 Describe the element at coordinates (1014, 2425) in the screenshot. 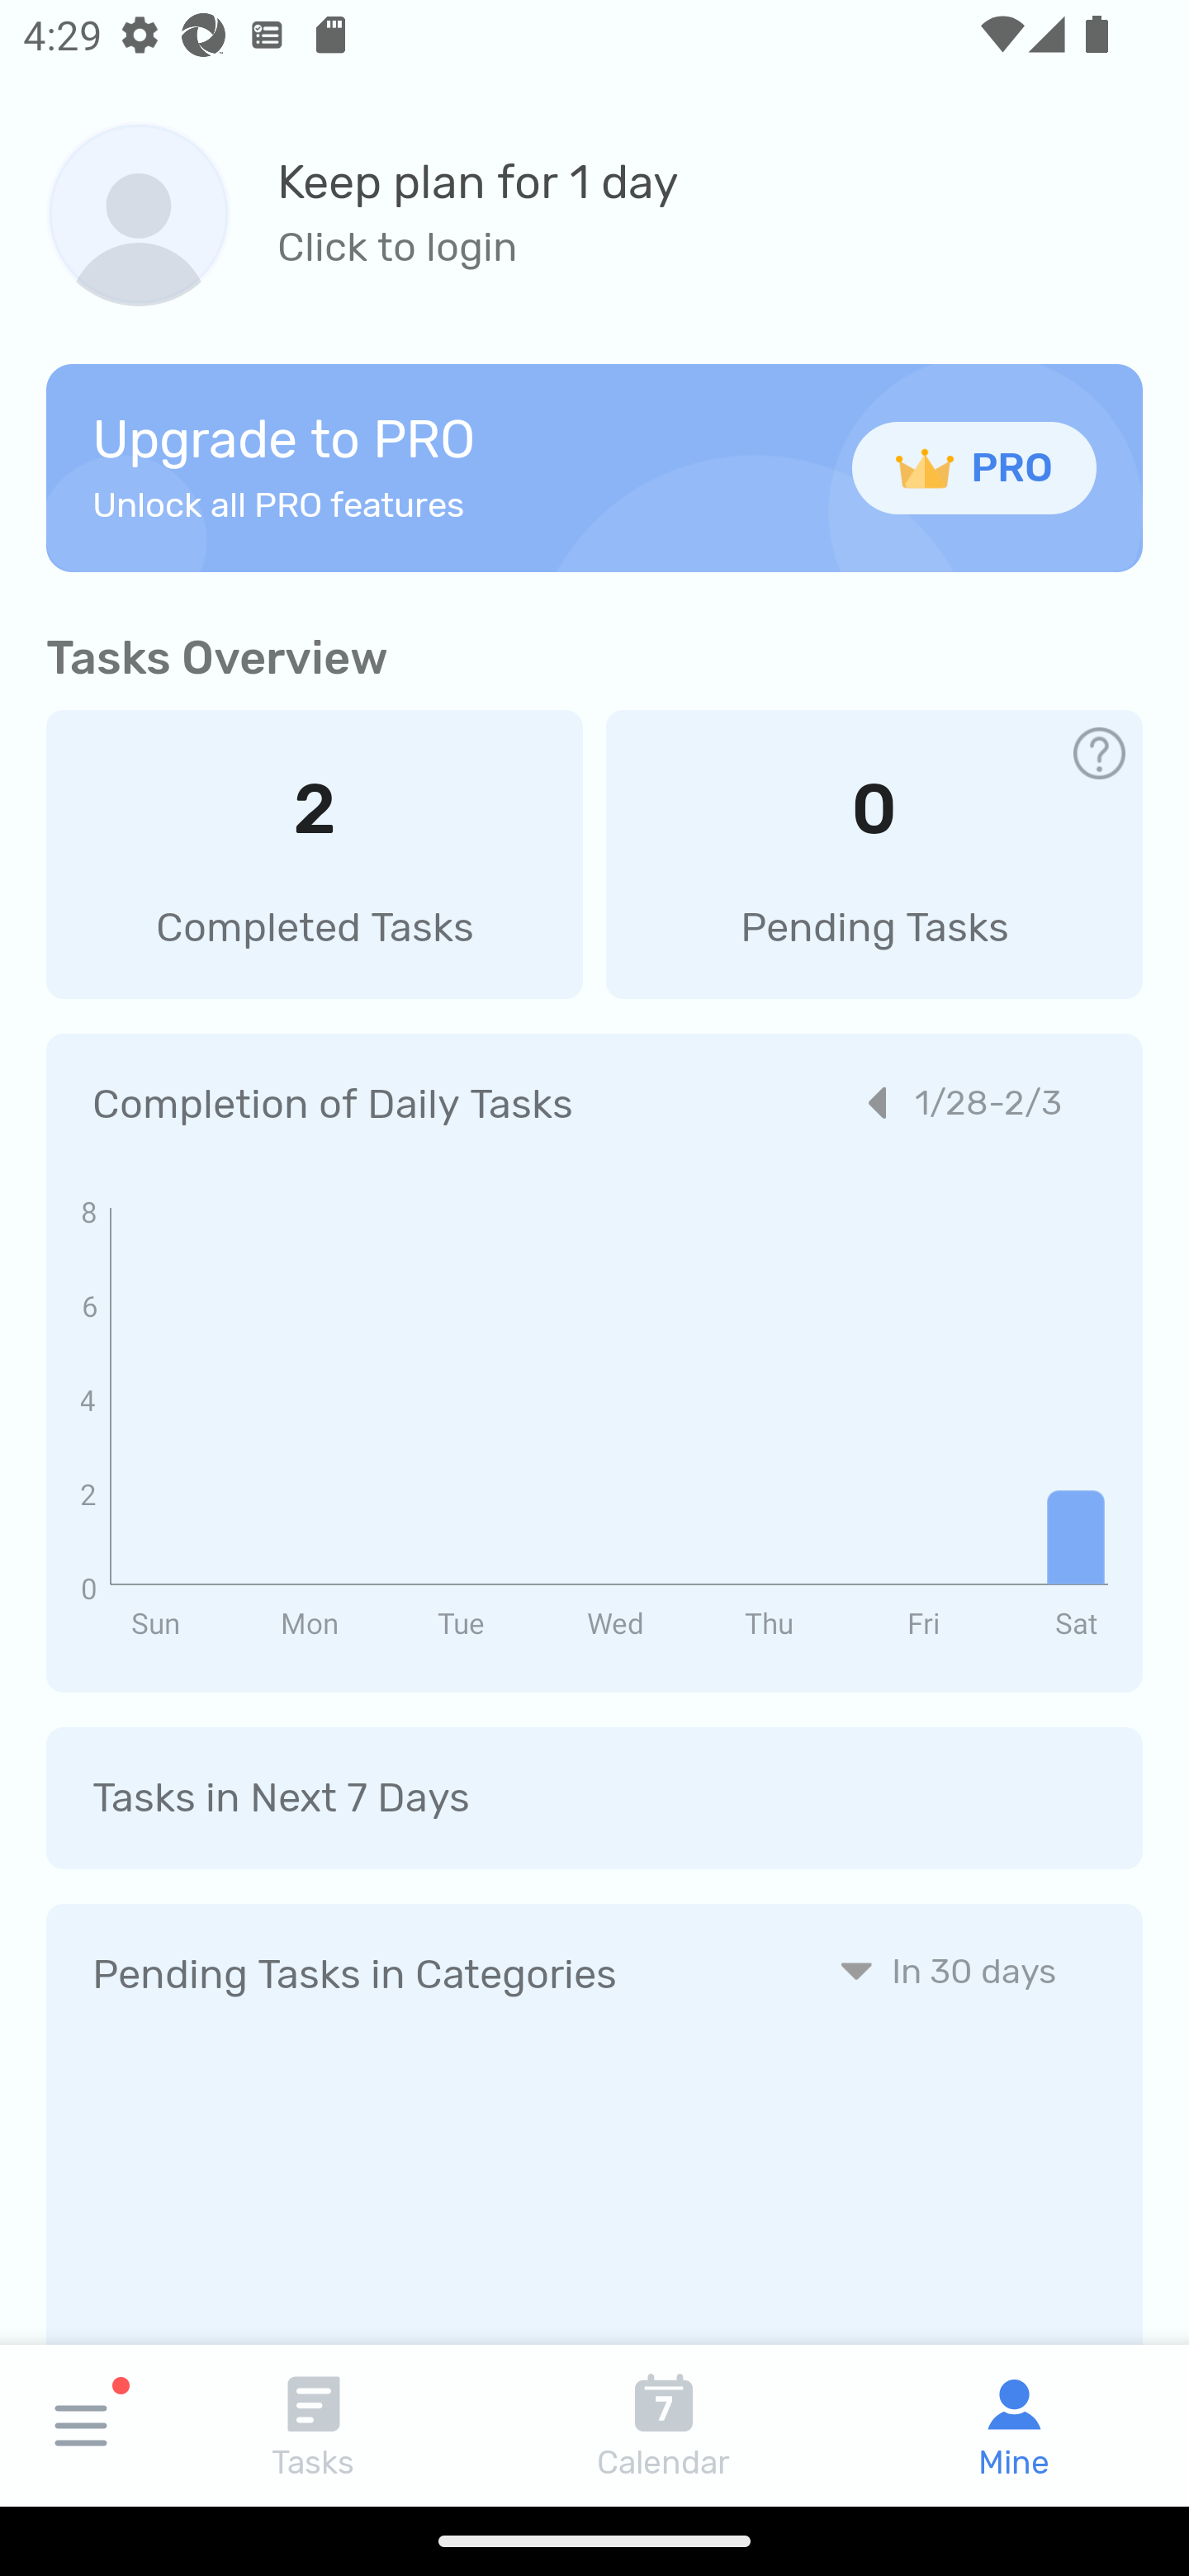

I see `Mine` at that location.